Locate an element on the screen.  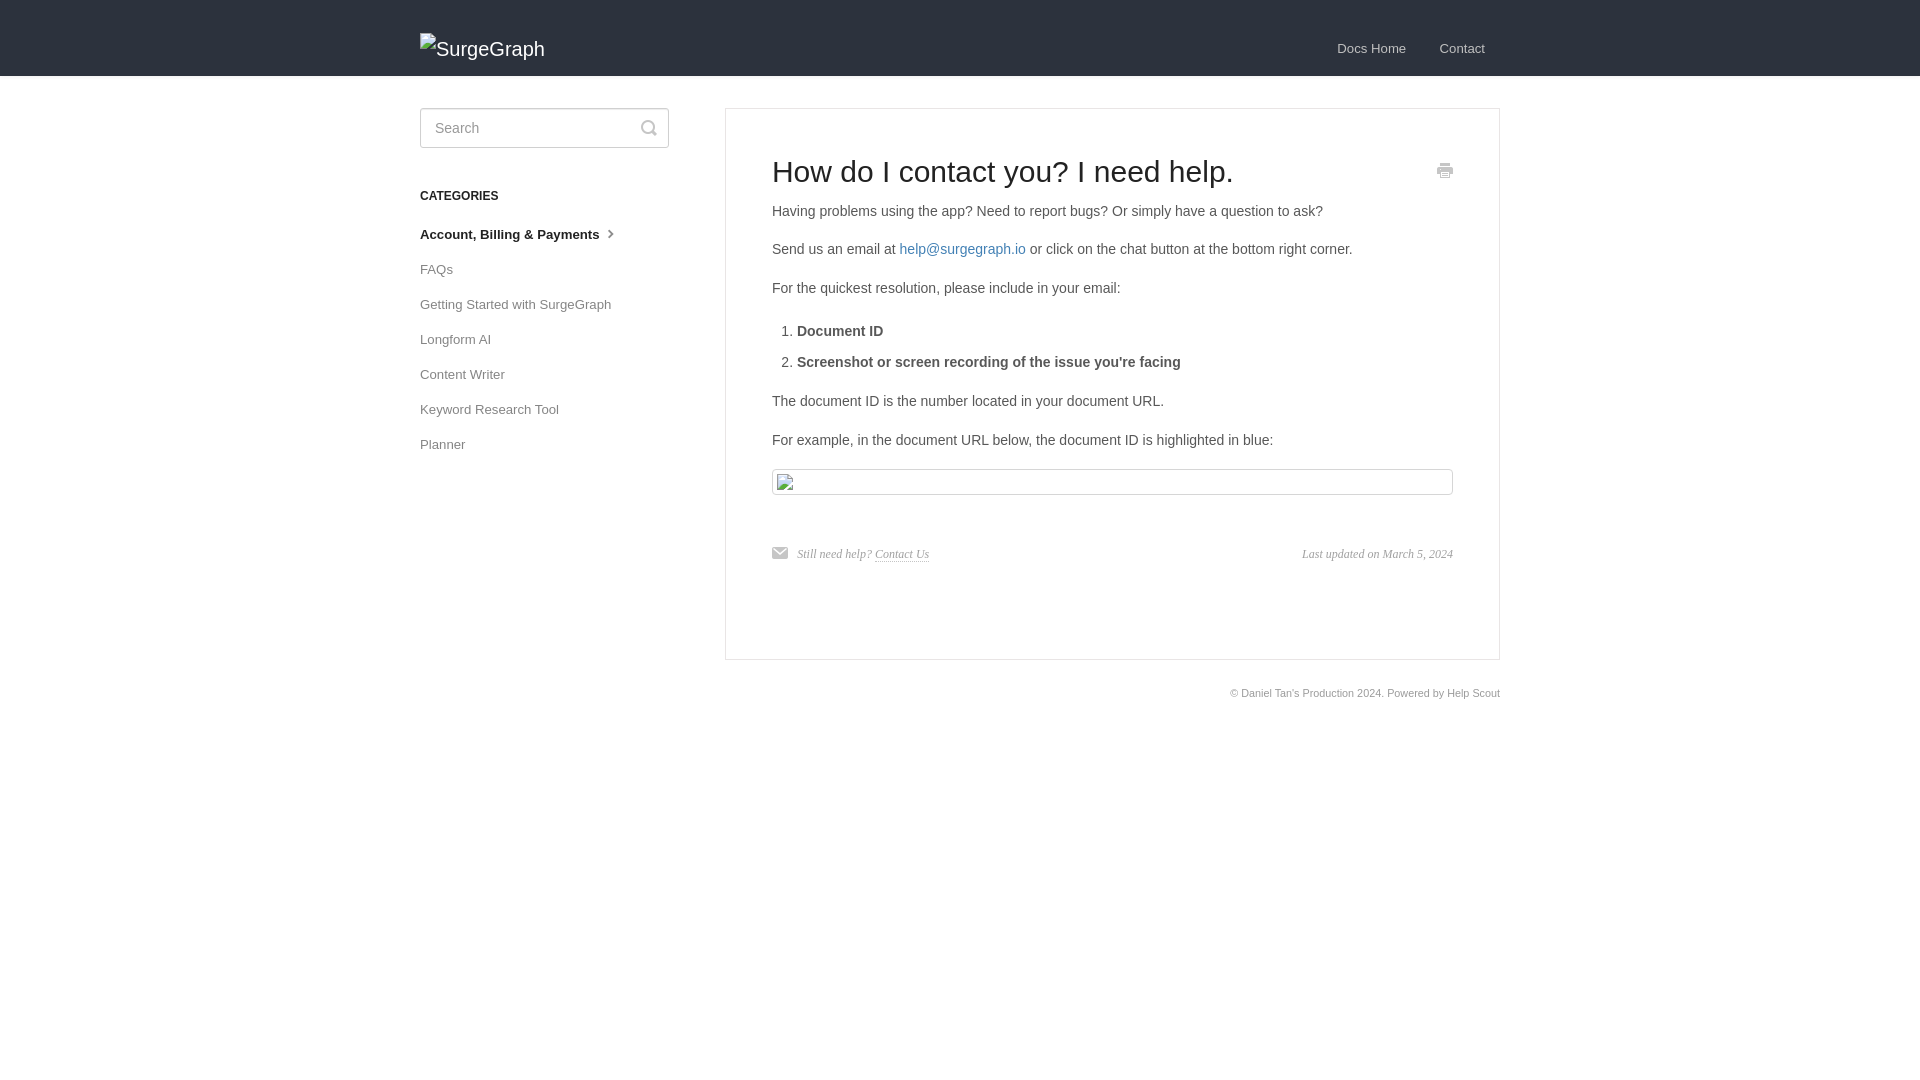
Daniel Tan's Production is located at coordinates (1296, 692).